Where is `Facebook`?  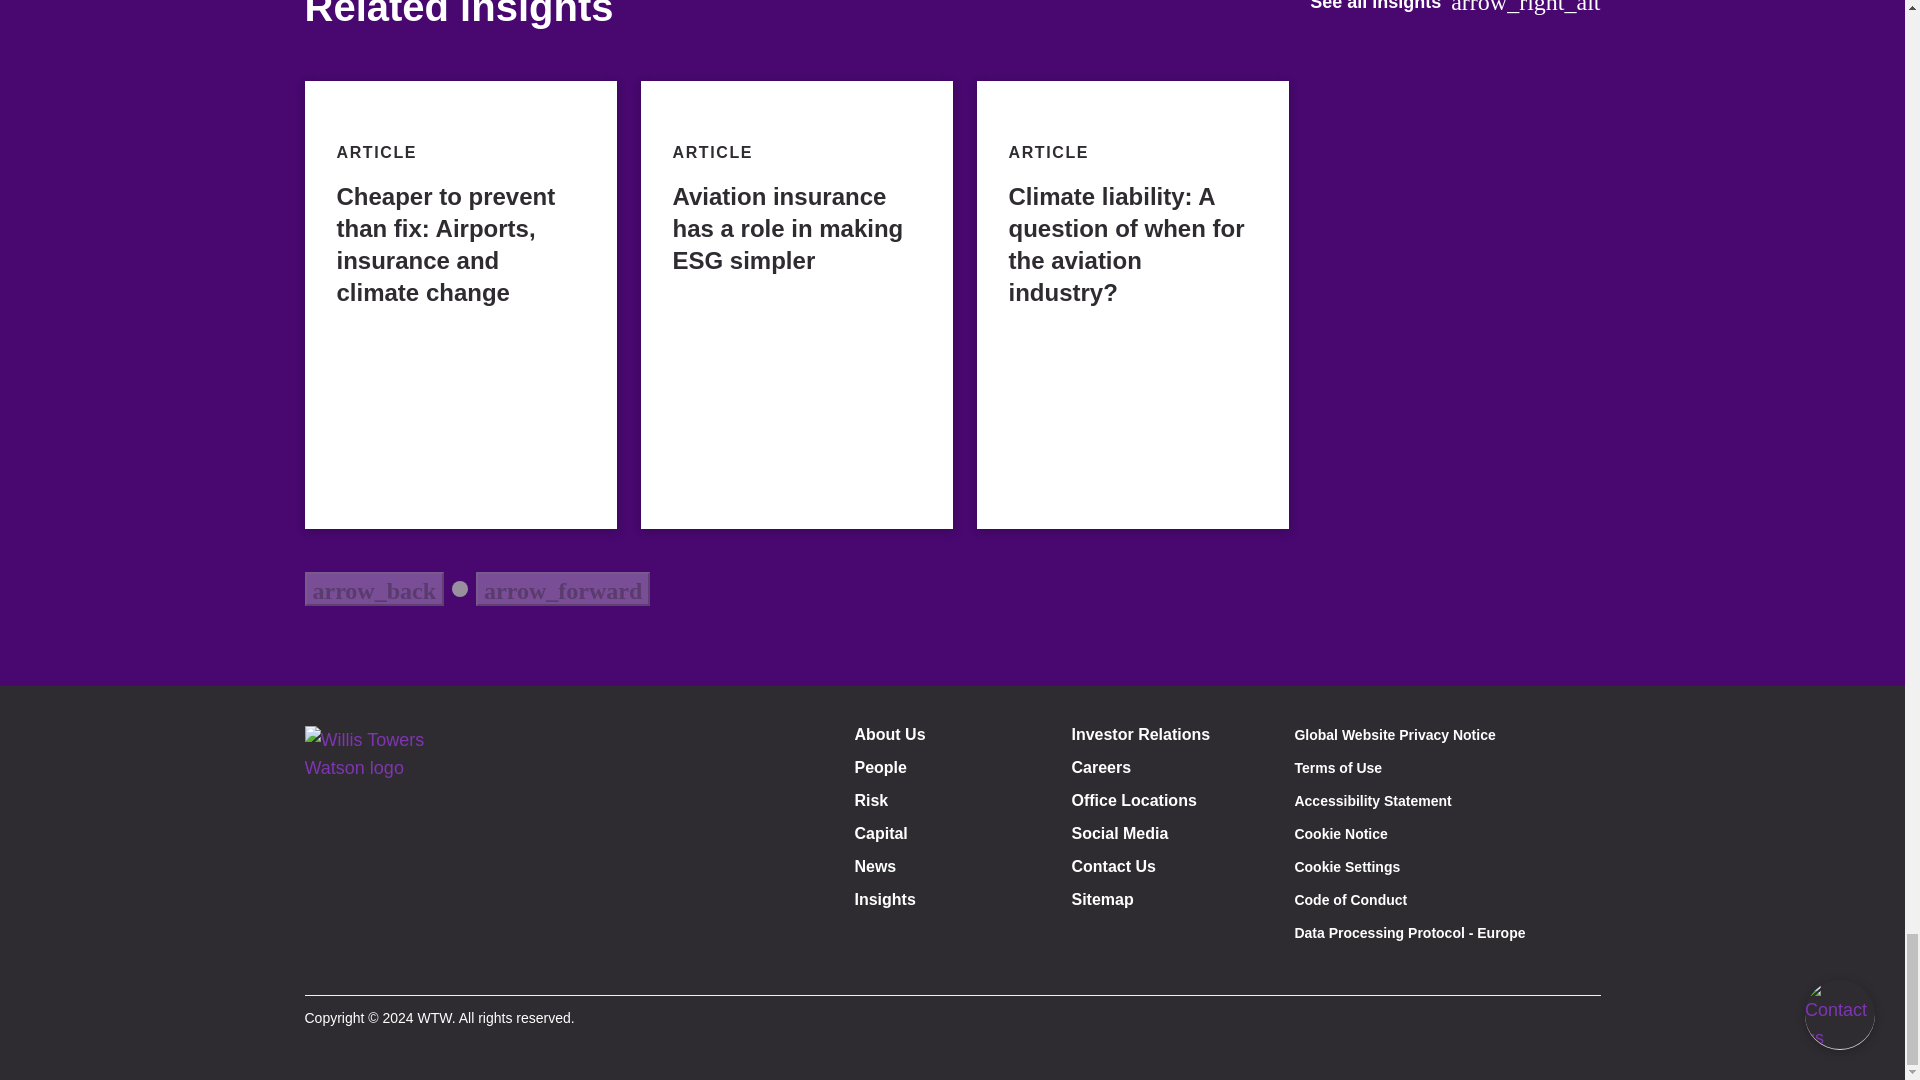
Facebook is located at coordinates (332, 965).